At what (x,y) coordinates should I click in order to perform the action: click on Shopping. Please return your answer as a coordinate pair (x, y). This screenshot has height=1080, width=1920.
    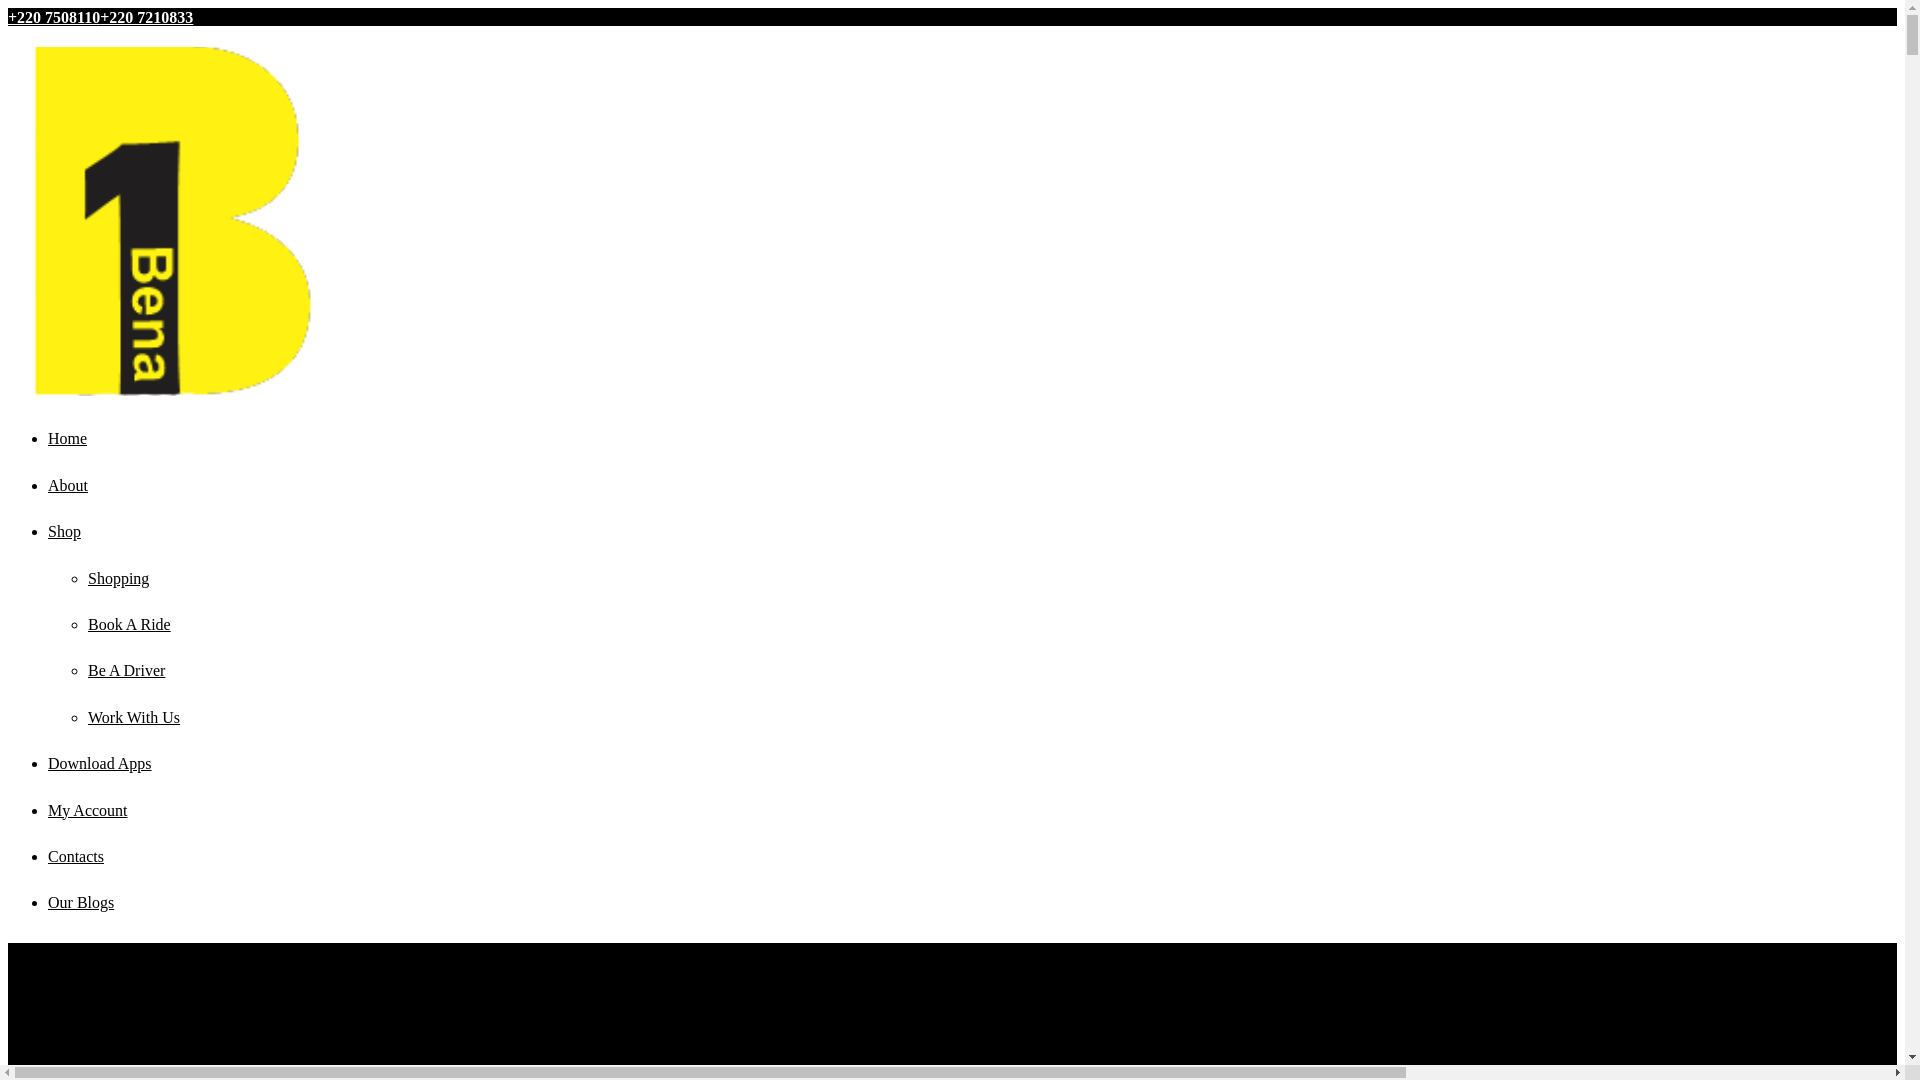
    Looking at the image, I should click on (118, 578).